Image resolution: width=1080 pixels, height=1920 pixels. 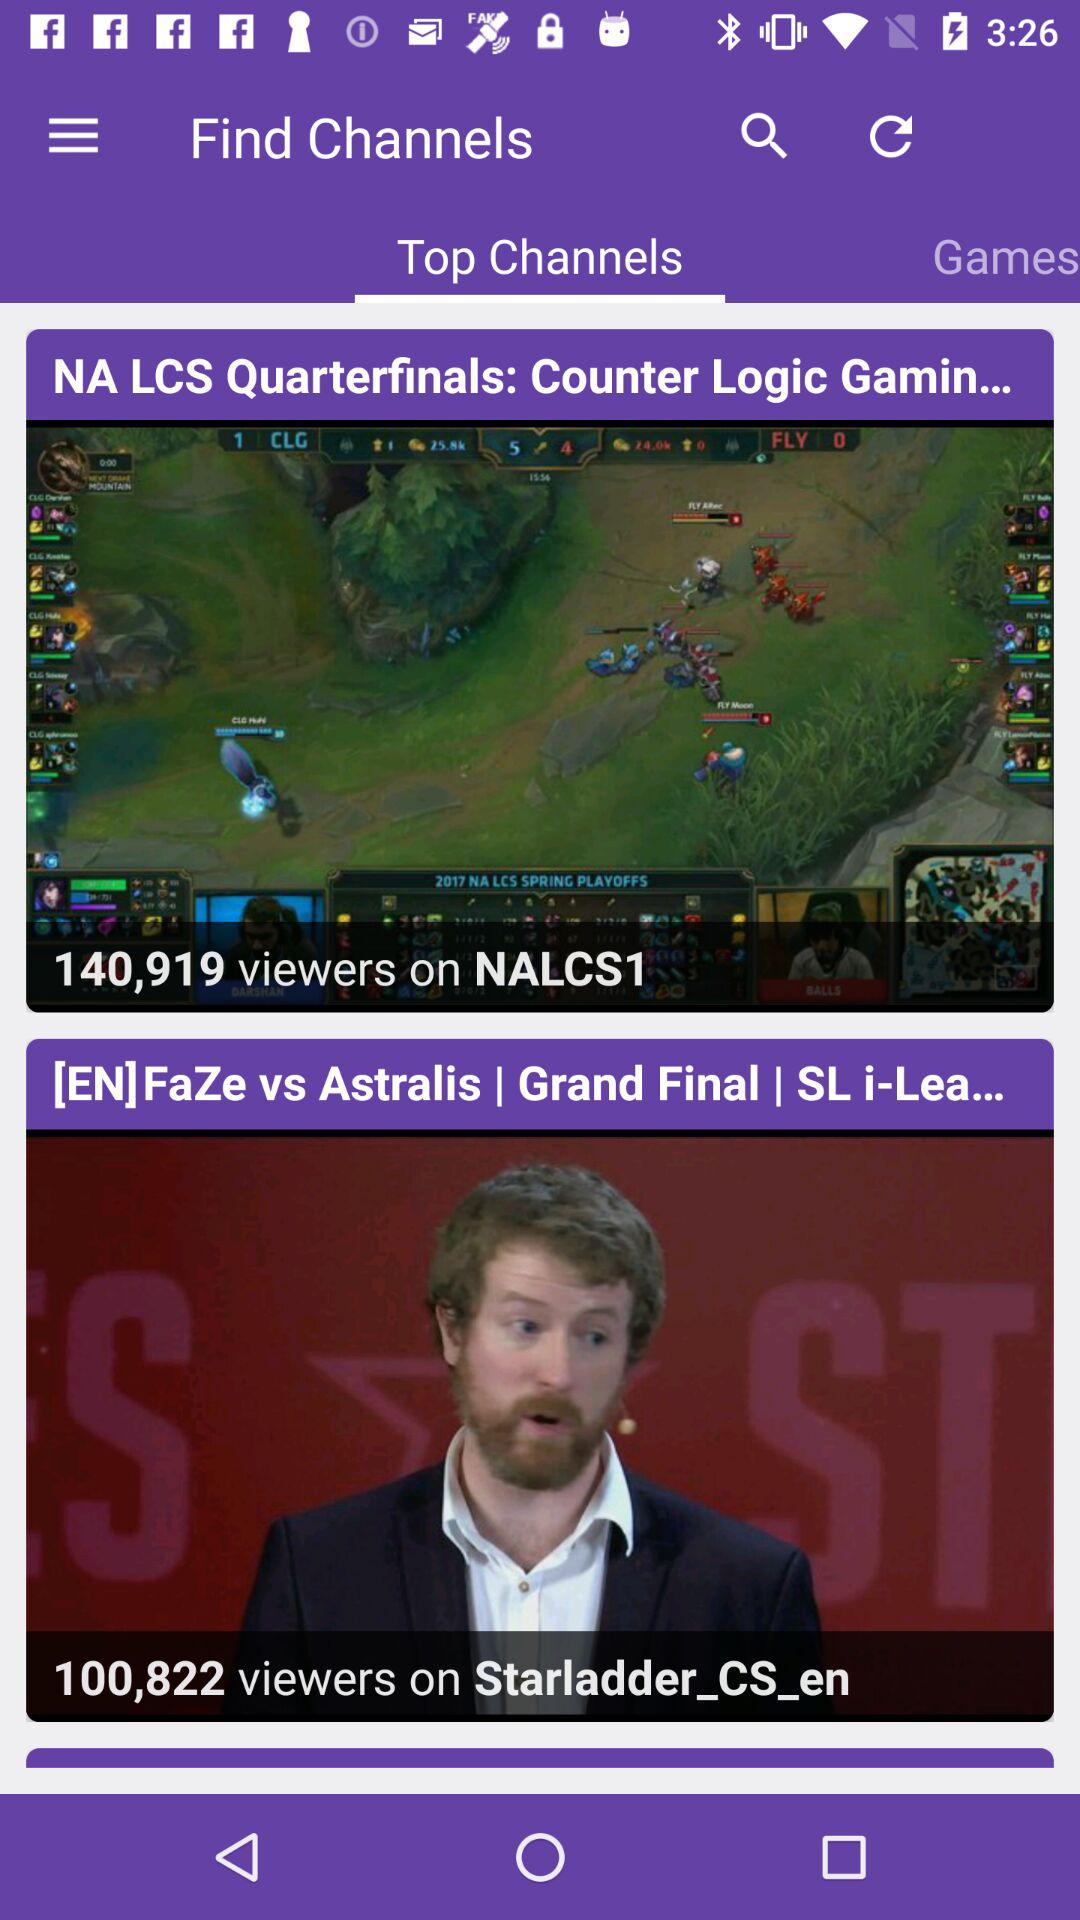 What do you see at coordinates (1006, 255) in the screenshot?
I see `click on option next to top channels` at bounding box center [1006, 255].